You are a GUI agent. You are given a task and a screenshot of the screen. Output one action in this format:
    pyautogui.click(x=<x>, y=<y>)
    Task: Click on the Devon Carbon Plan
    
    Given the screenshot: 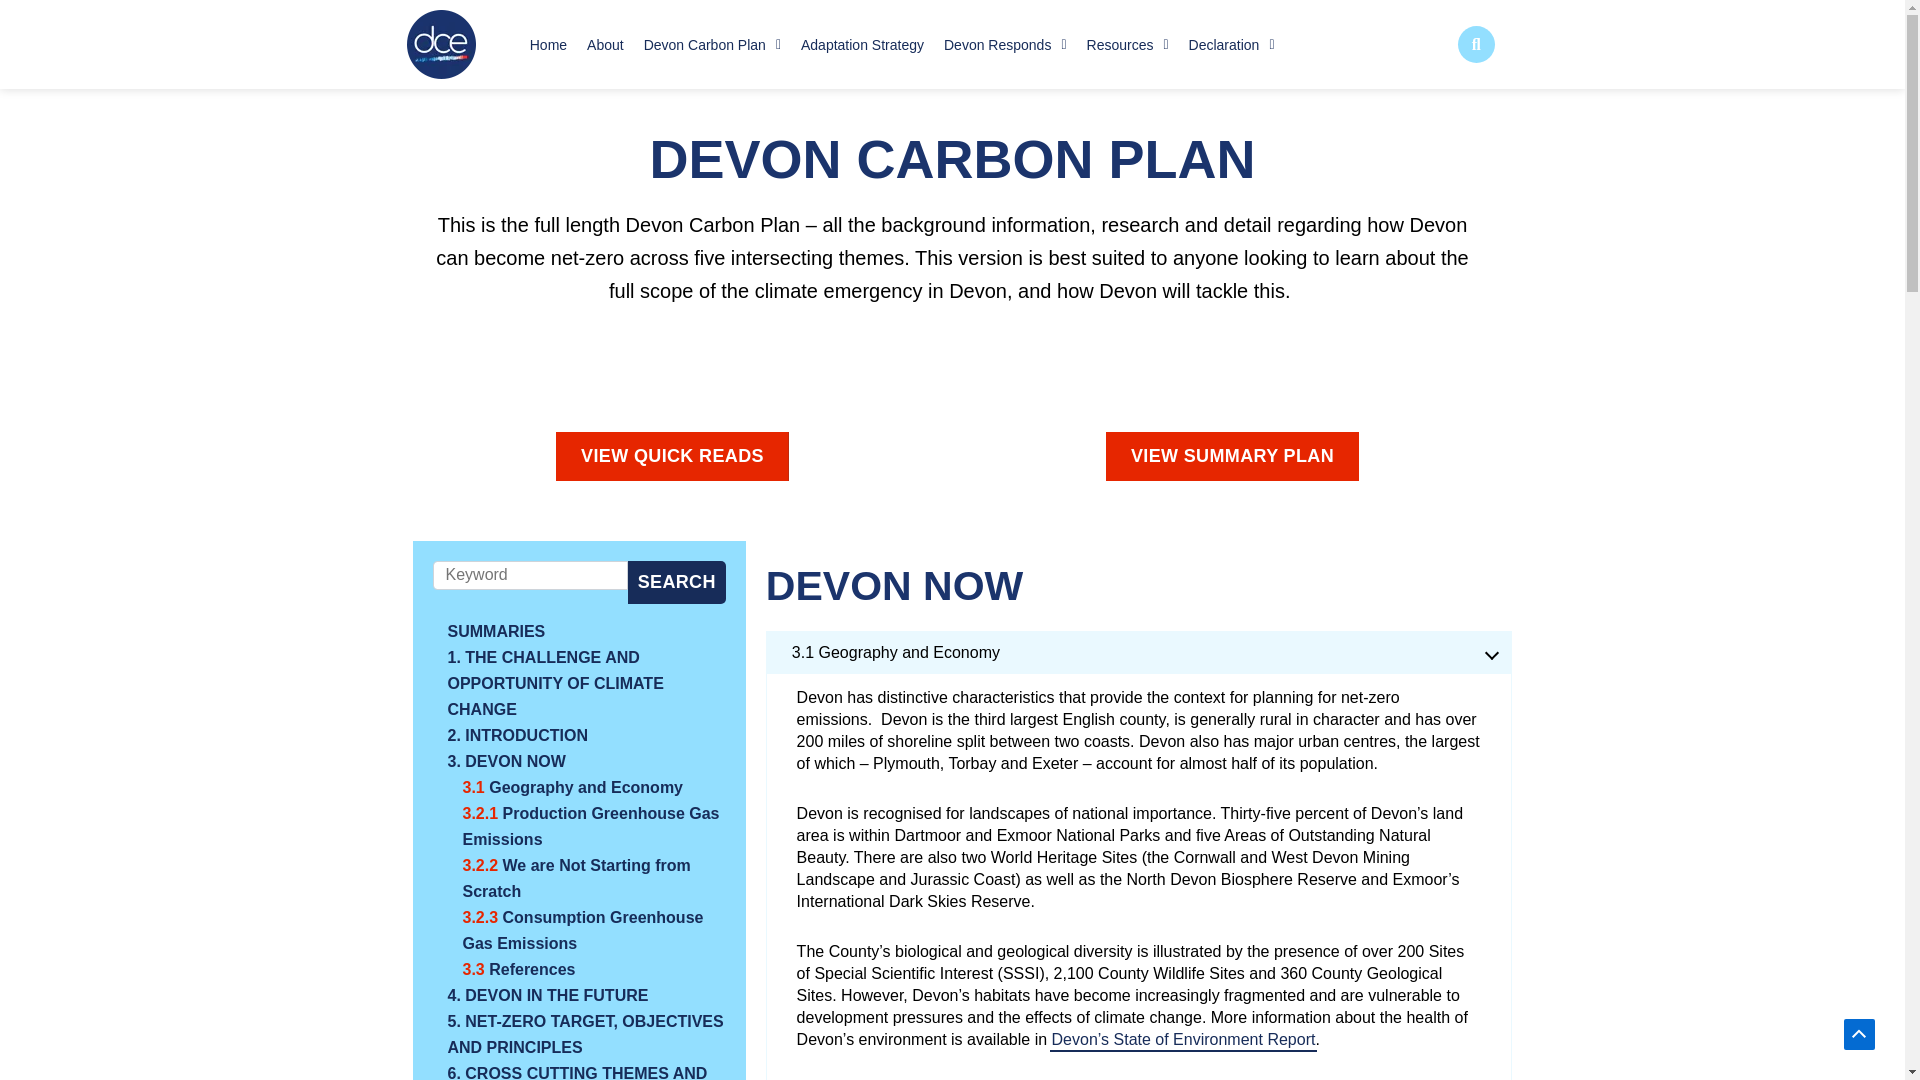 What is the action you would take?
    pyautogui.click(x=712, y=44)
    